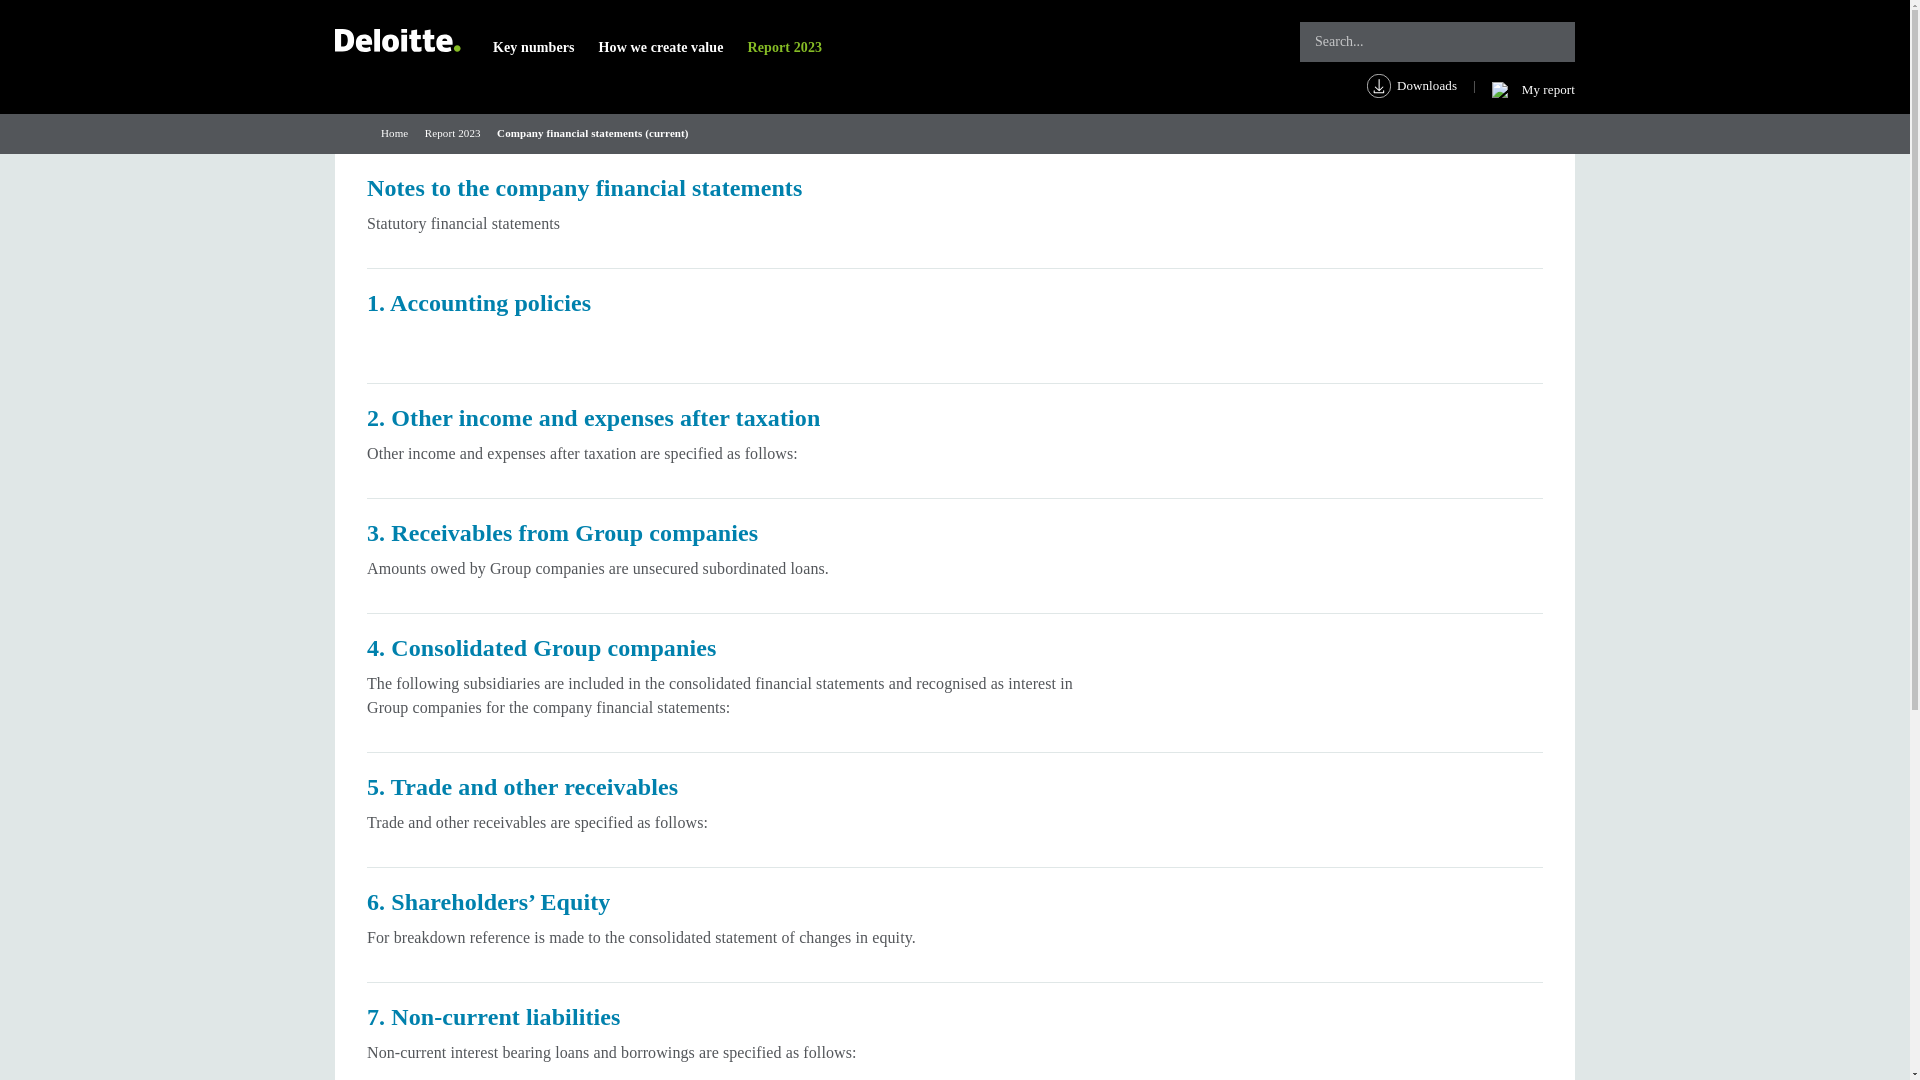 The image size is (1920, 1080). What do you see at coordinates (1429, 86) in the screenshot?
I see `Downloads` at bounding box center [1429, 86].